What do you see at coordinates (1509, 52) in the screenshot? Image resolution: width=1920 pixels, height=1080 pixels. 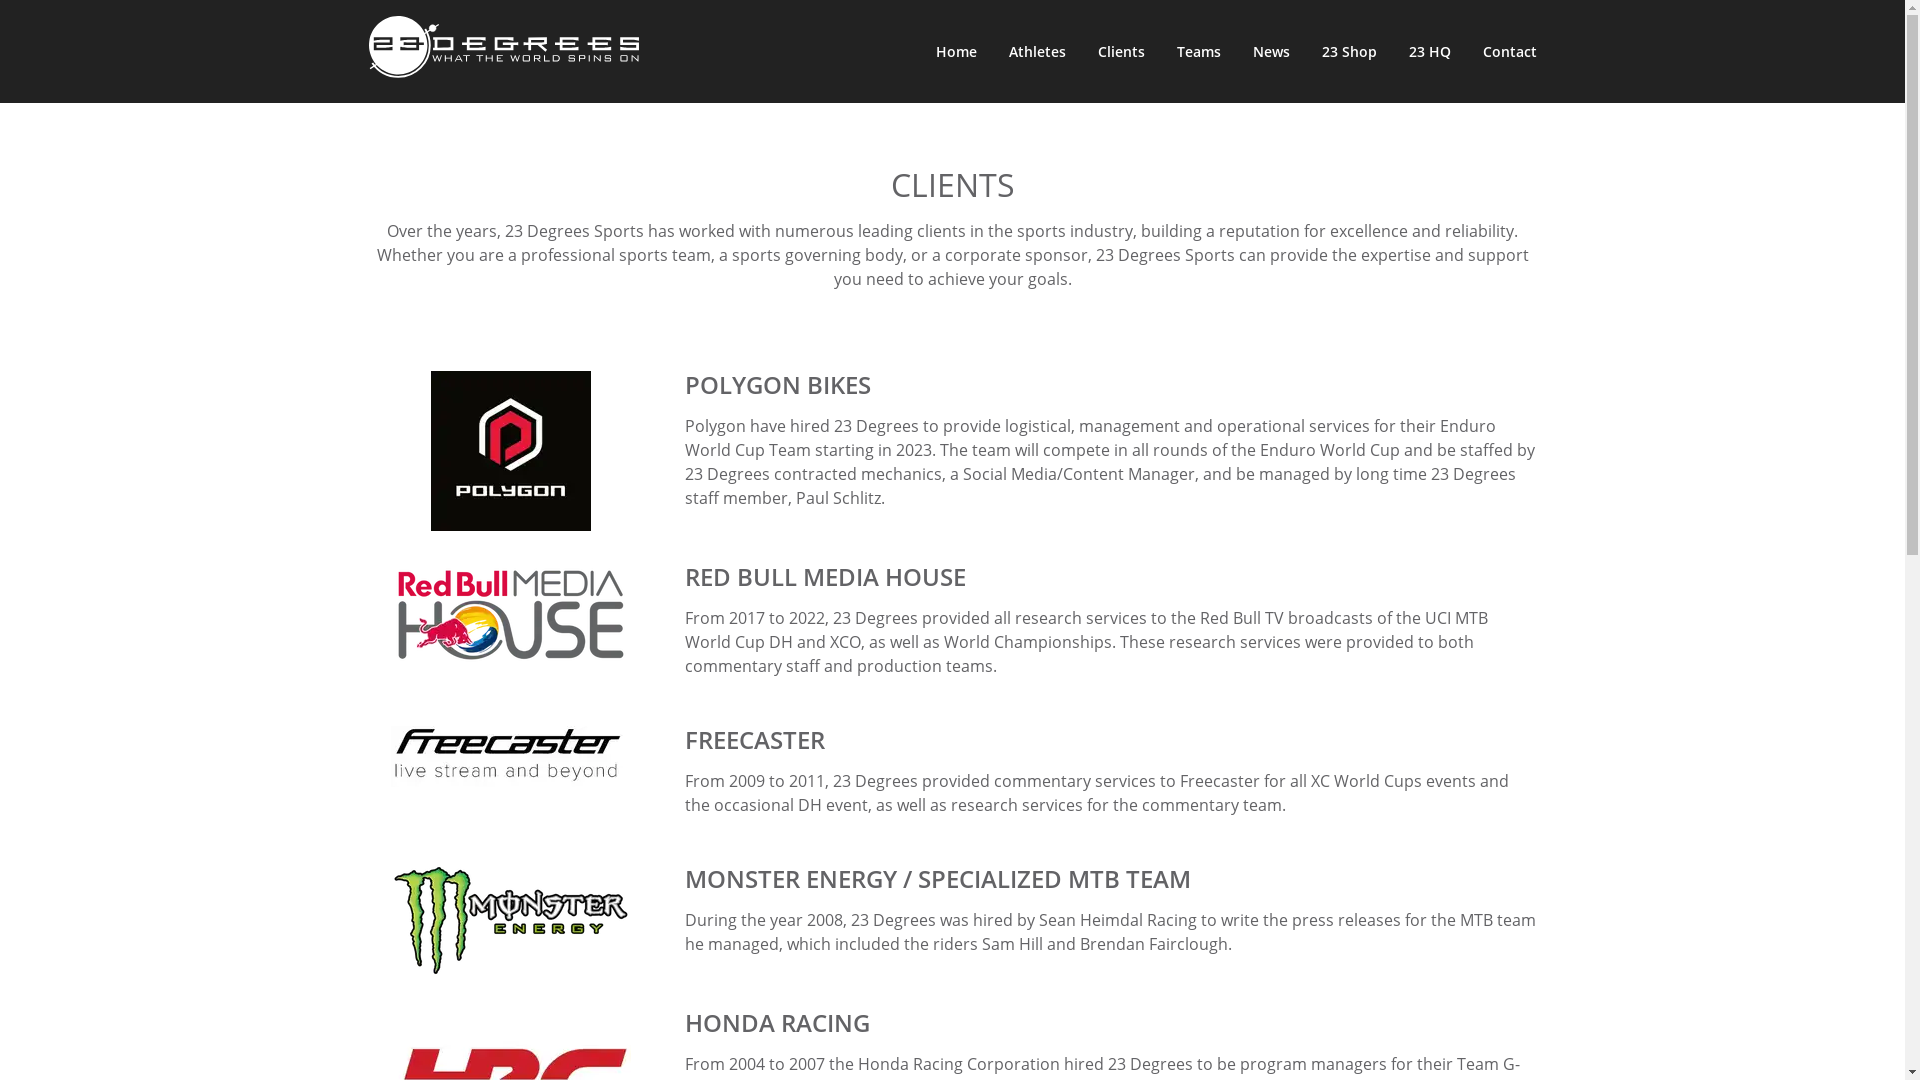 I see `Contact` at bounding box center [1509, 52].